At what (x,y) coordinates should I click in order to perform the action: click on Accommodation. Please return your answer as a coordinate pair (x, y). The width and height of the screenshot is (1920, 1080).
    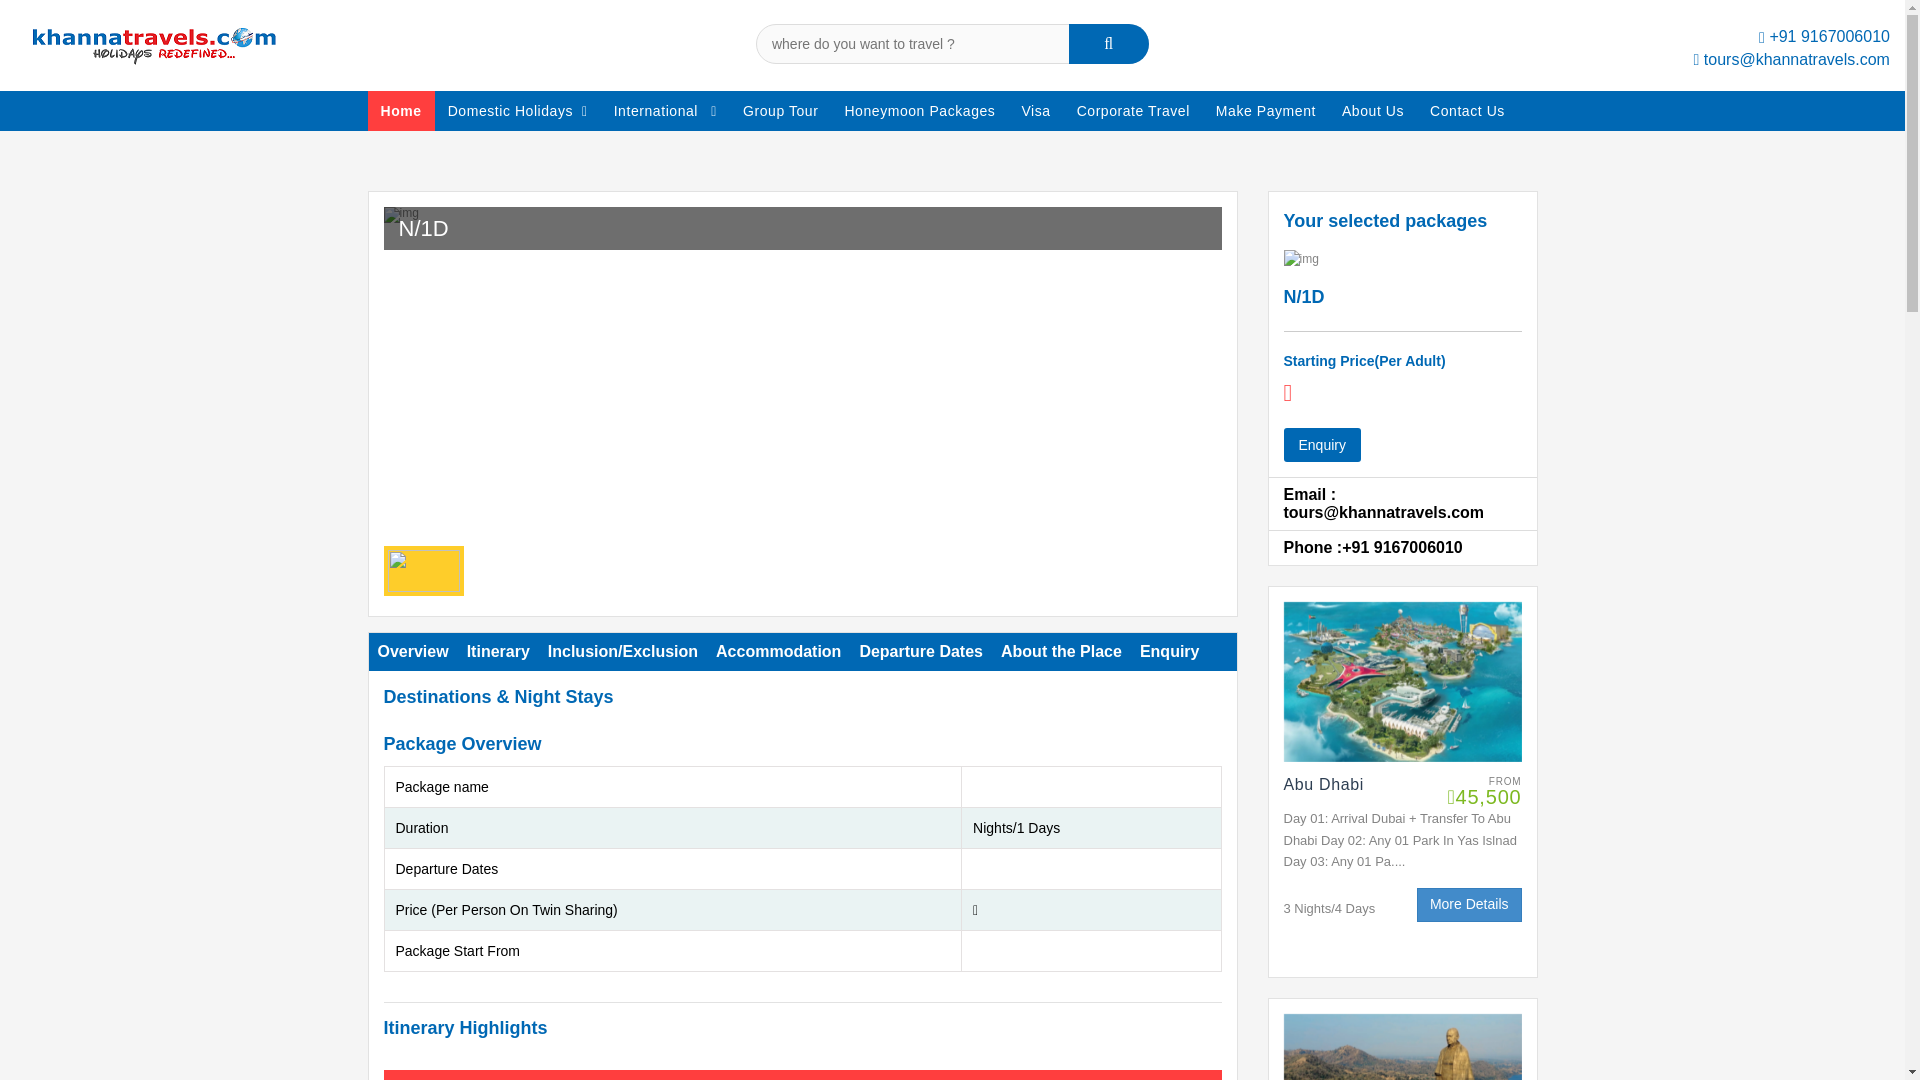
    Looking at the image, I should click on (778, 651).